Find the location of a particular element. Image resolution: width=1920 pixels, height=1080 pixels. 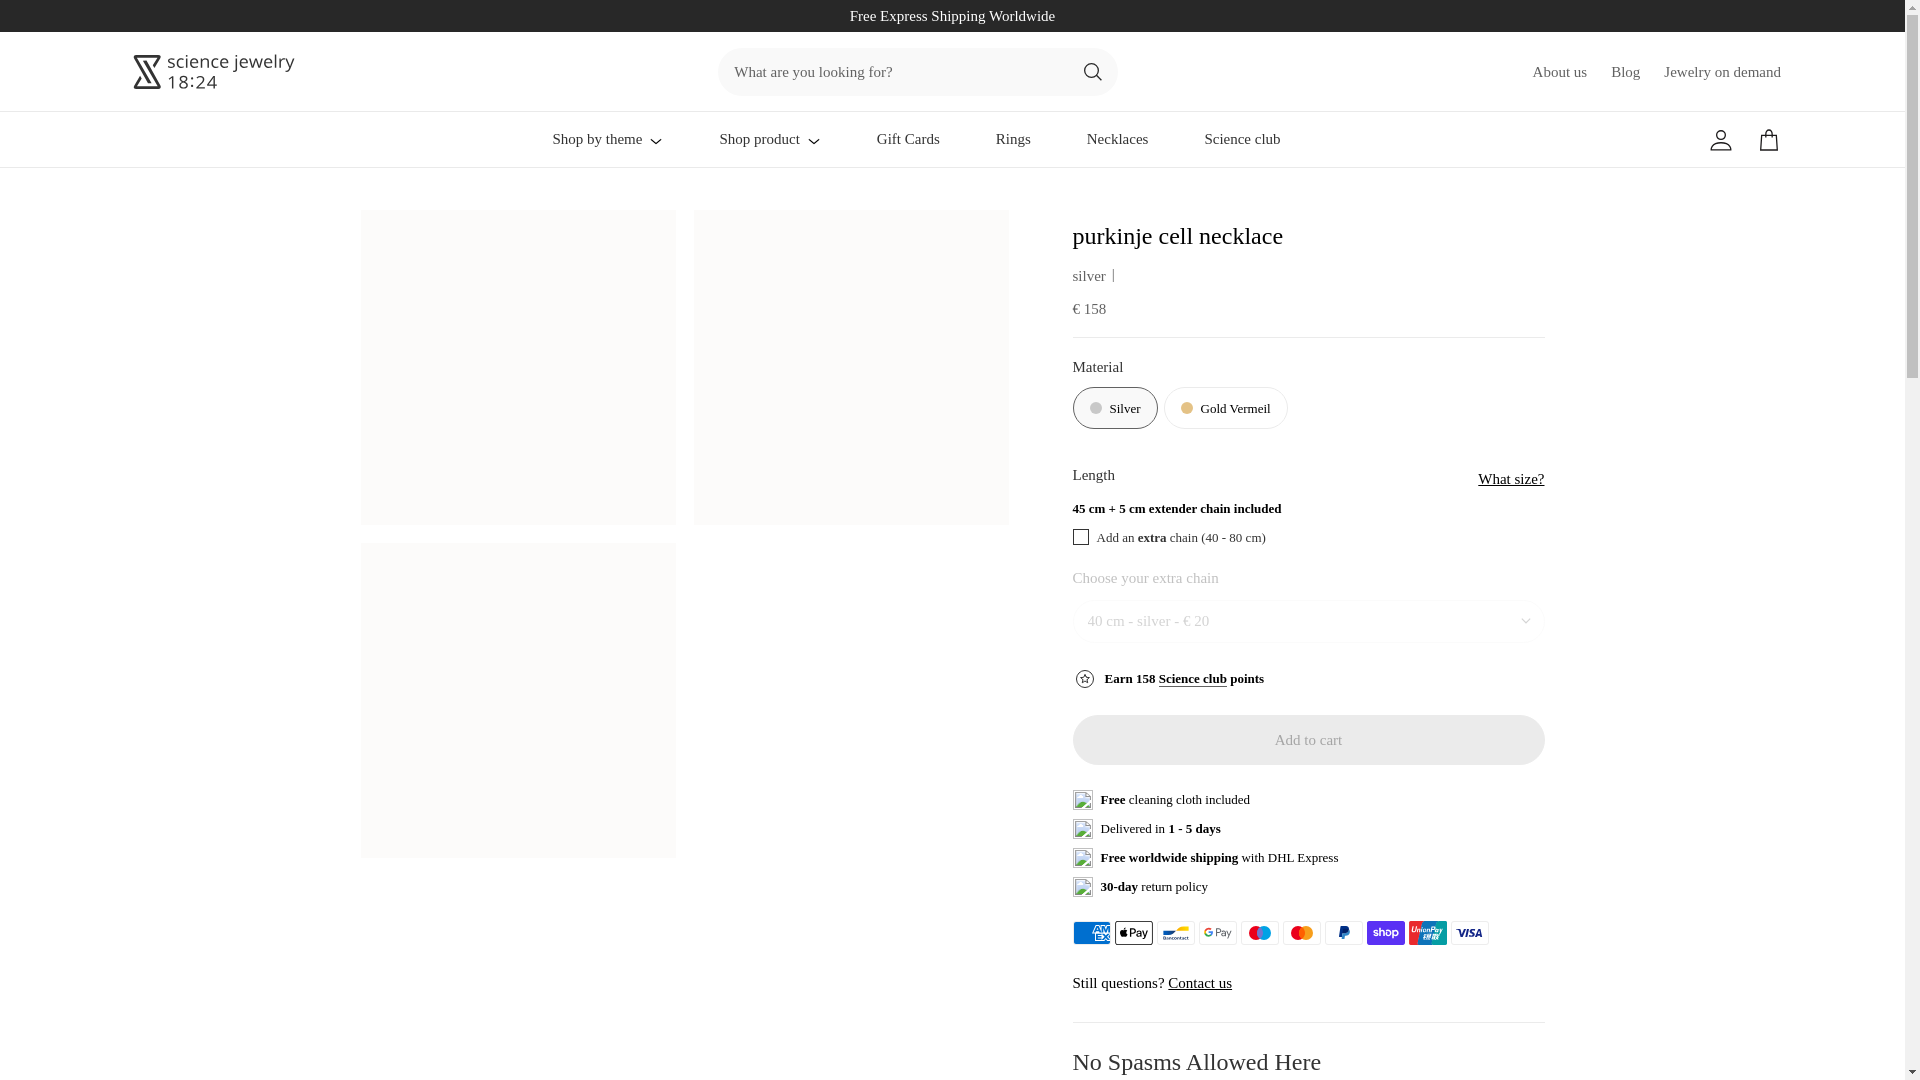

Necklaces is located at coordinates (1117, 138).